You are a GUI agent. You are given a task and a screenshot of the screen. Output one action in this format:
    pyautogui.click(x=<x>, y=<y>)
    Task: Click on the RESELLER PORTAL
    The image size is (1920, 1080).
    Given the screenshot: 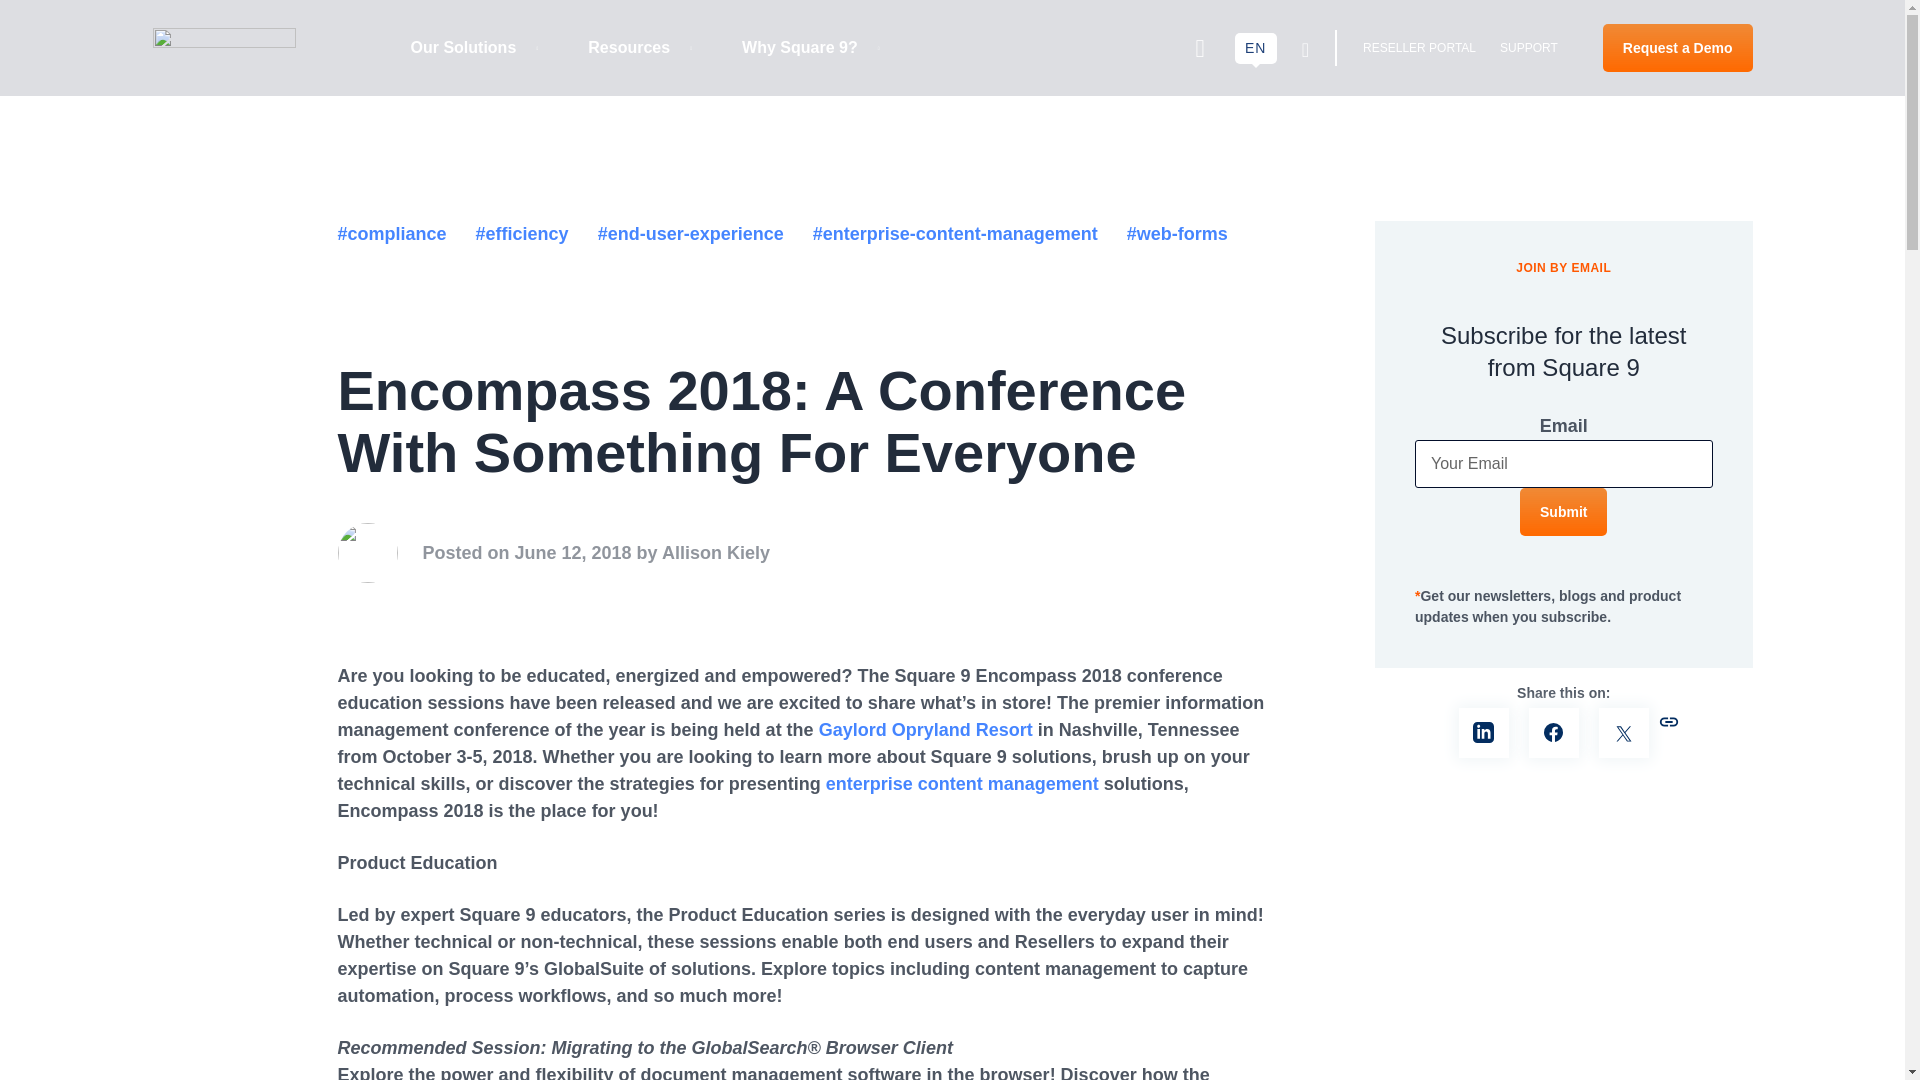 What is the action you would take?
    pyautogui.click(x=1420, y=48)
    